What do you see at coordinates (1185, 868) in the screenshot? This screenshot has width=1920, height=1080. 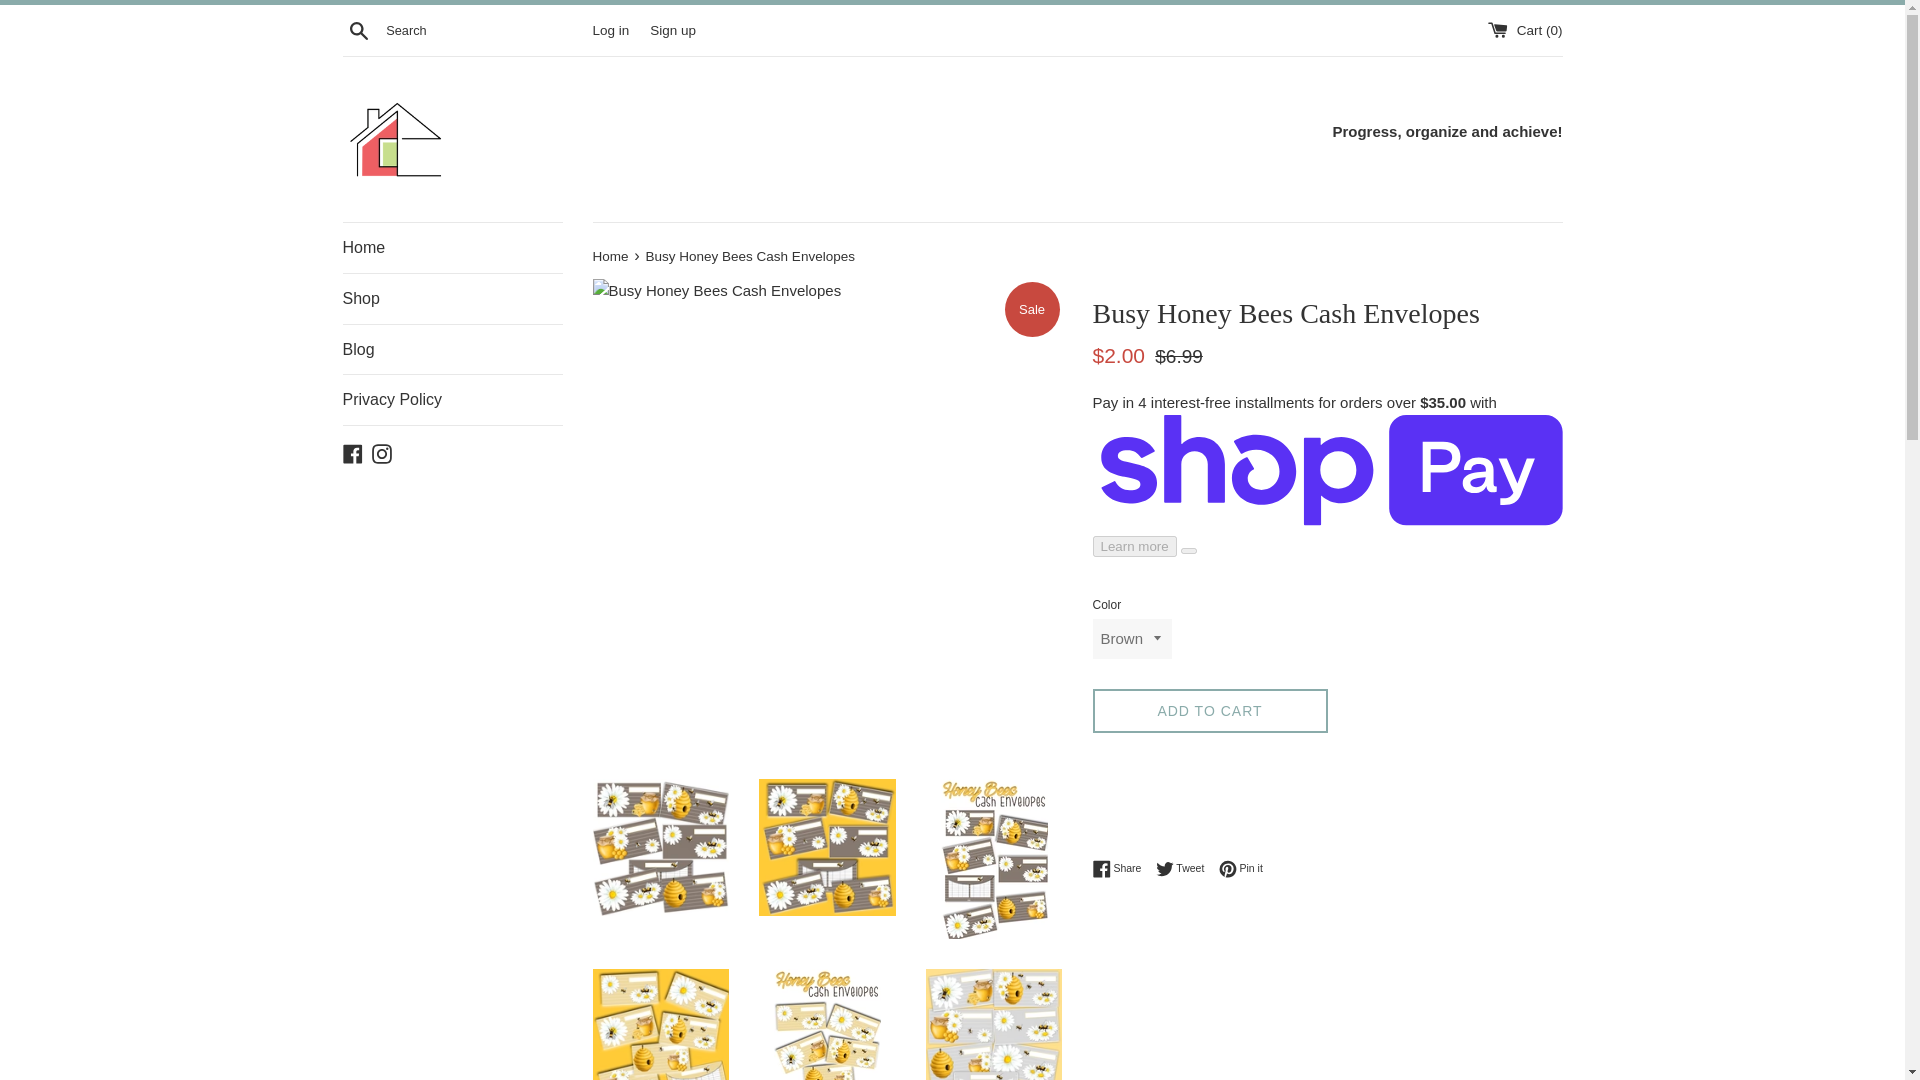 I see `Cash Envelopes Template on Facebook` at bounding box center [1185, 868].